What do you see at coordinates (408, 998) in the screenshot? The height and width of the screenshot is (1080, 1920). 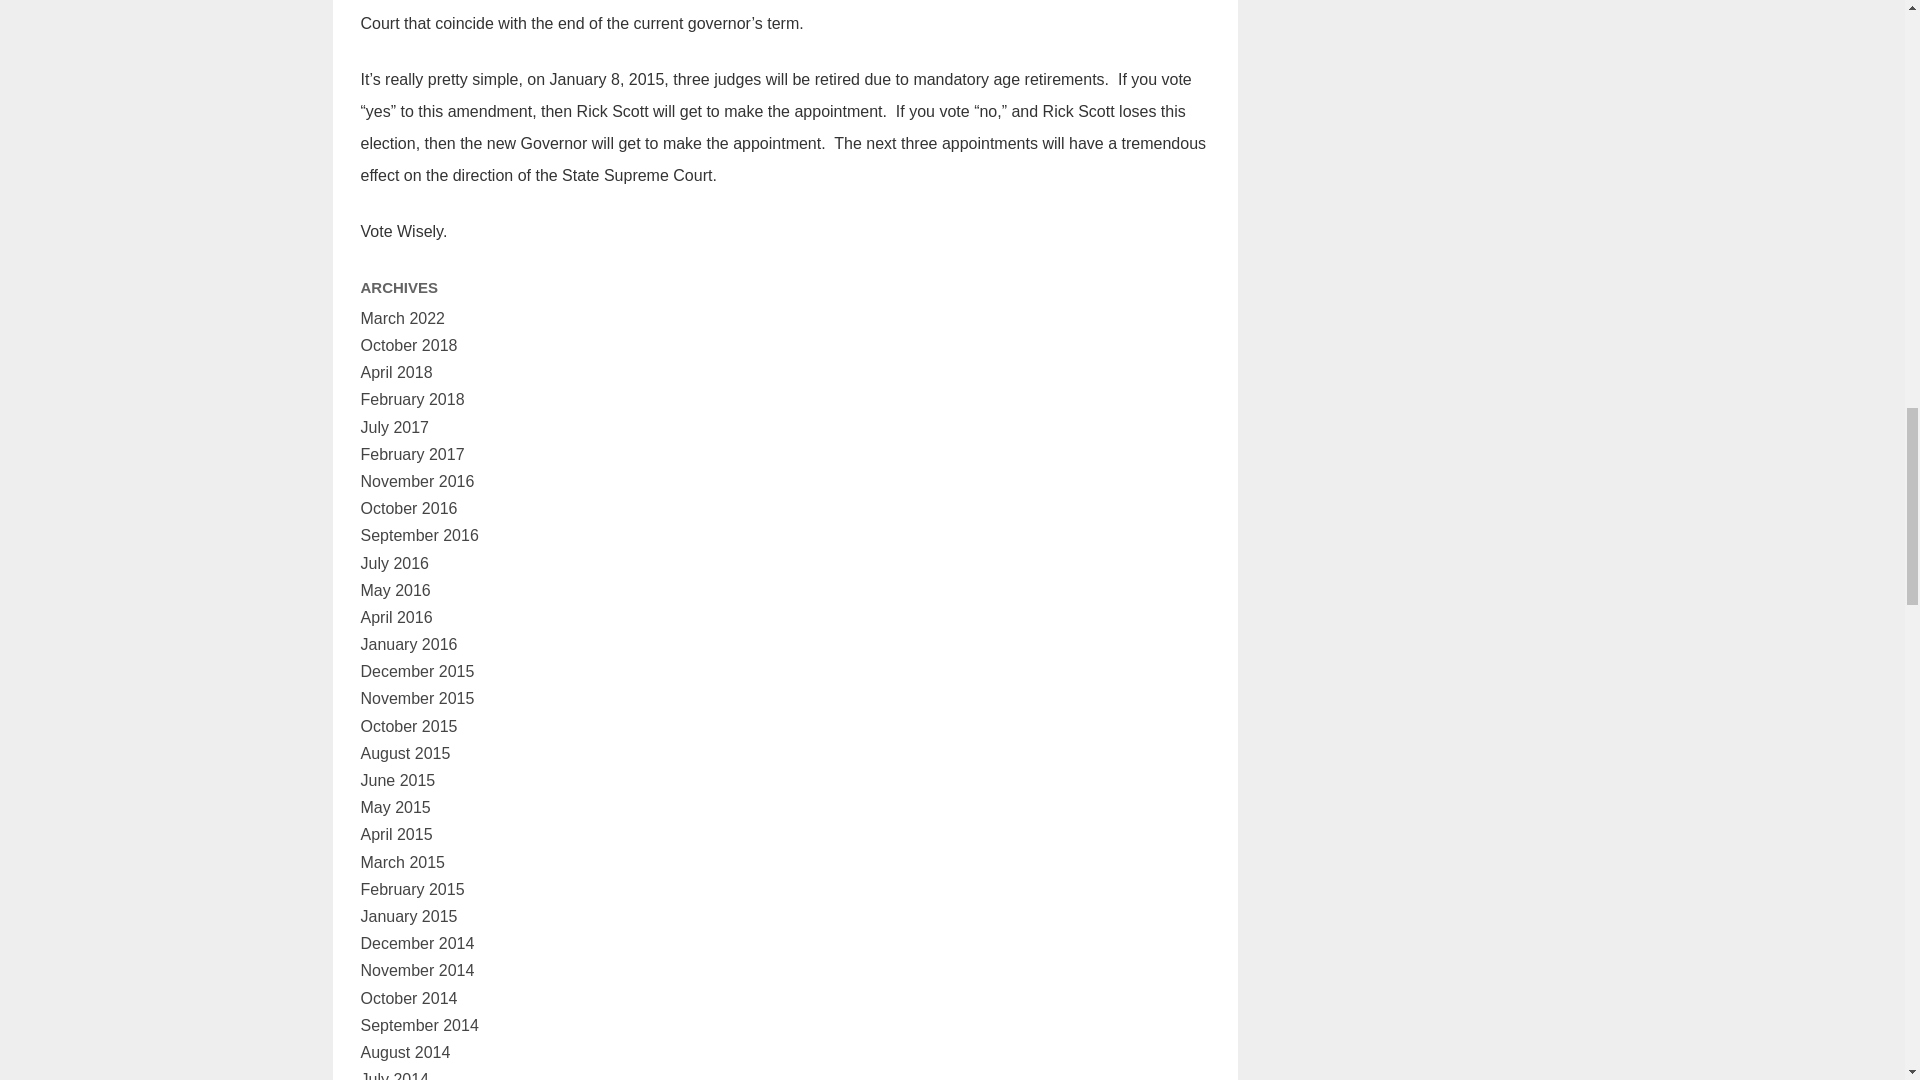 I see `October 2014` at bounding box center [408, 998].